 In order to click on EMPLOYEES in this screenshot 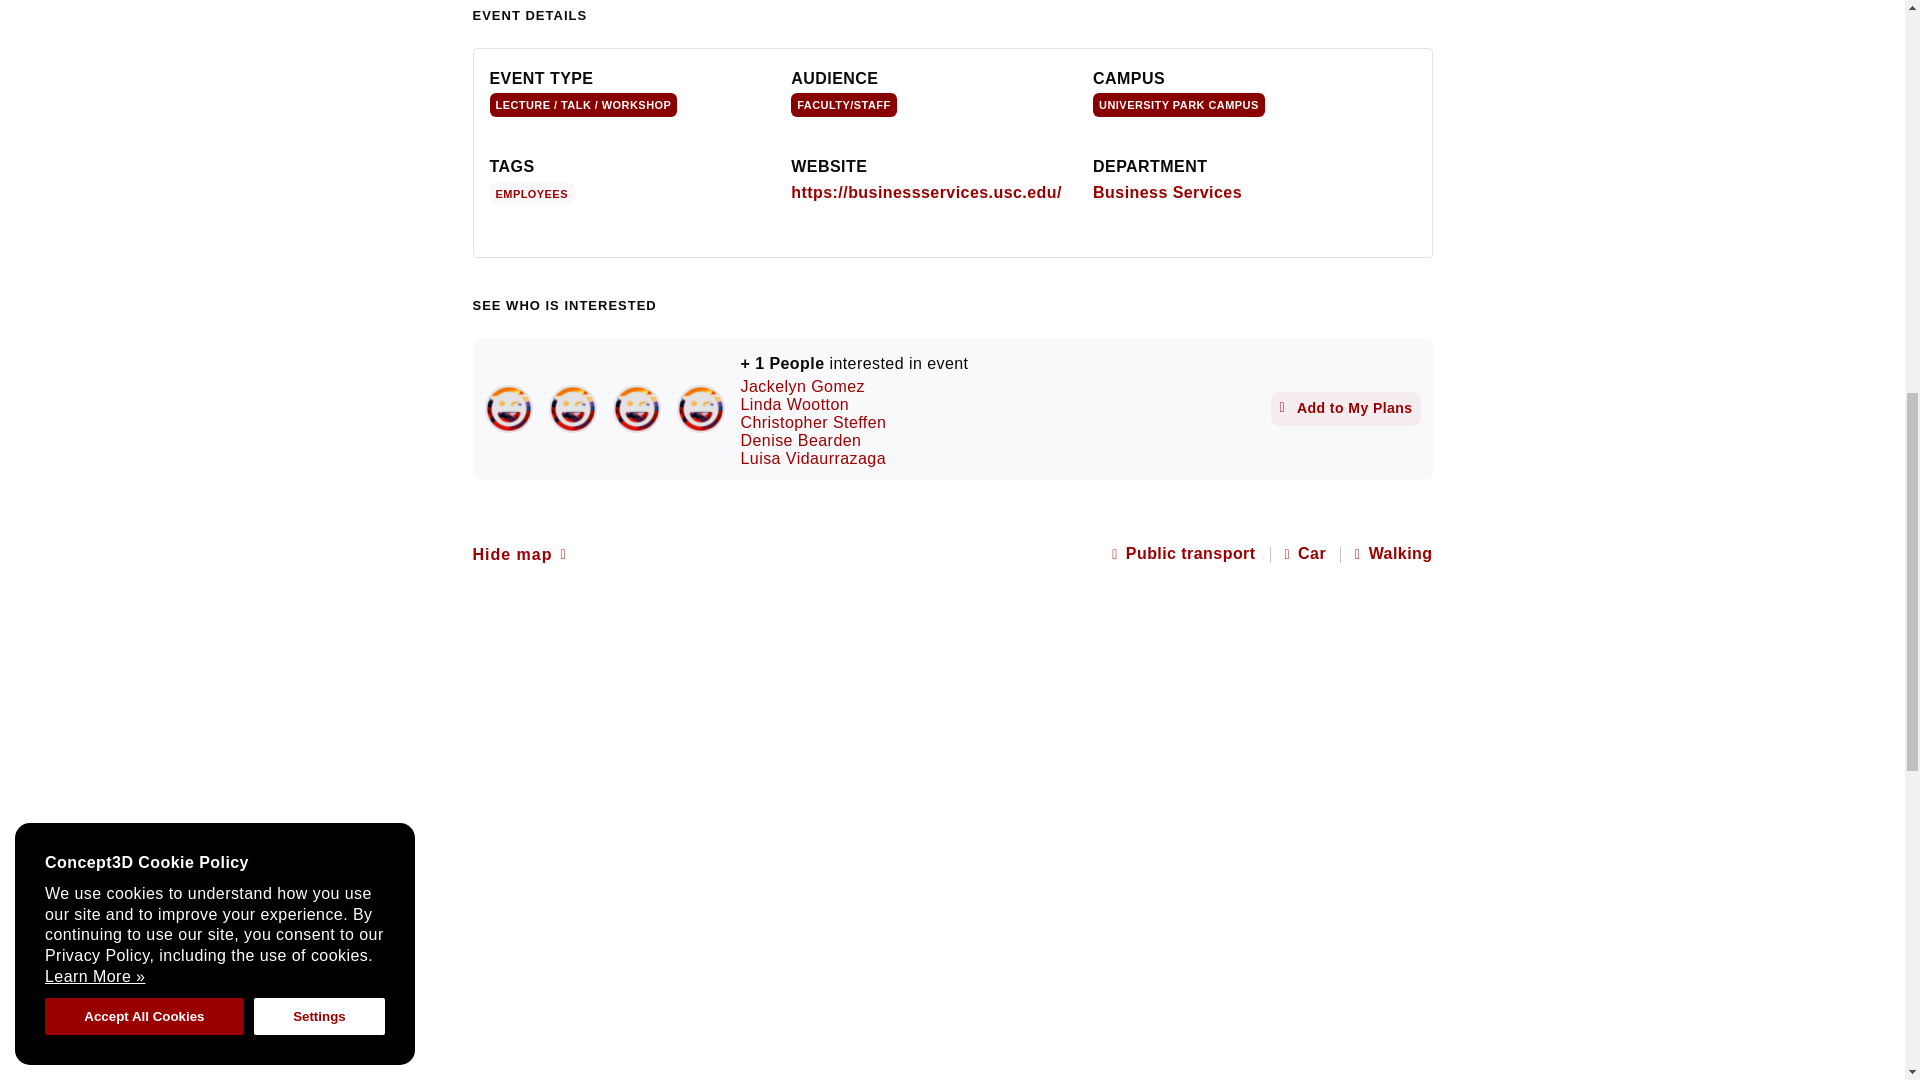, I will do `click(535, 192)`.